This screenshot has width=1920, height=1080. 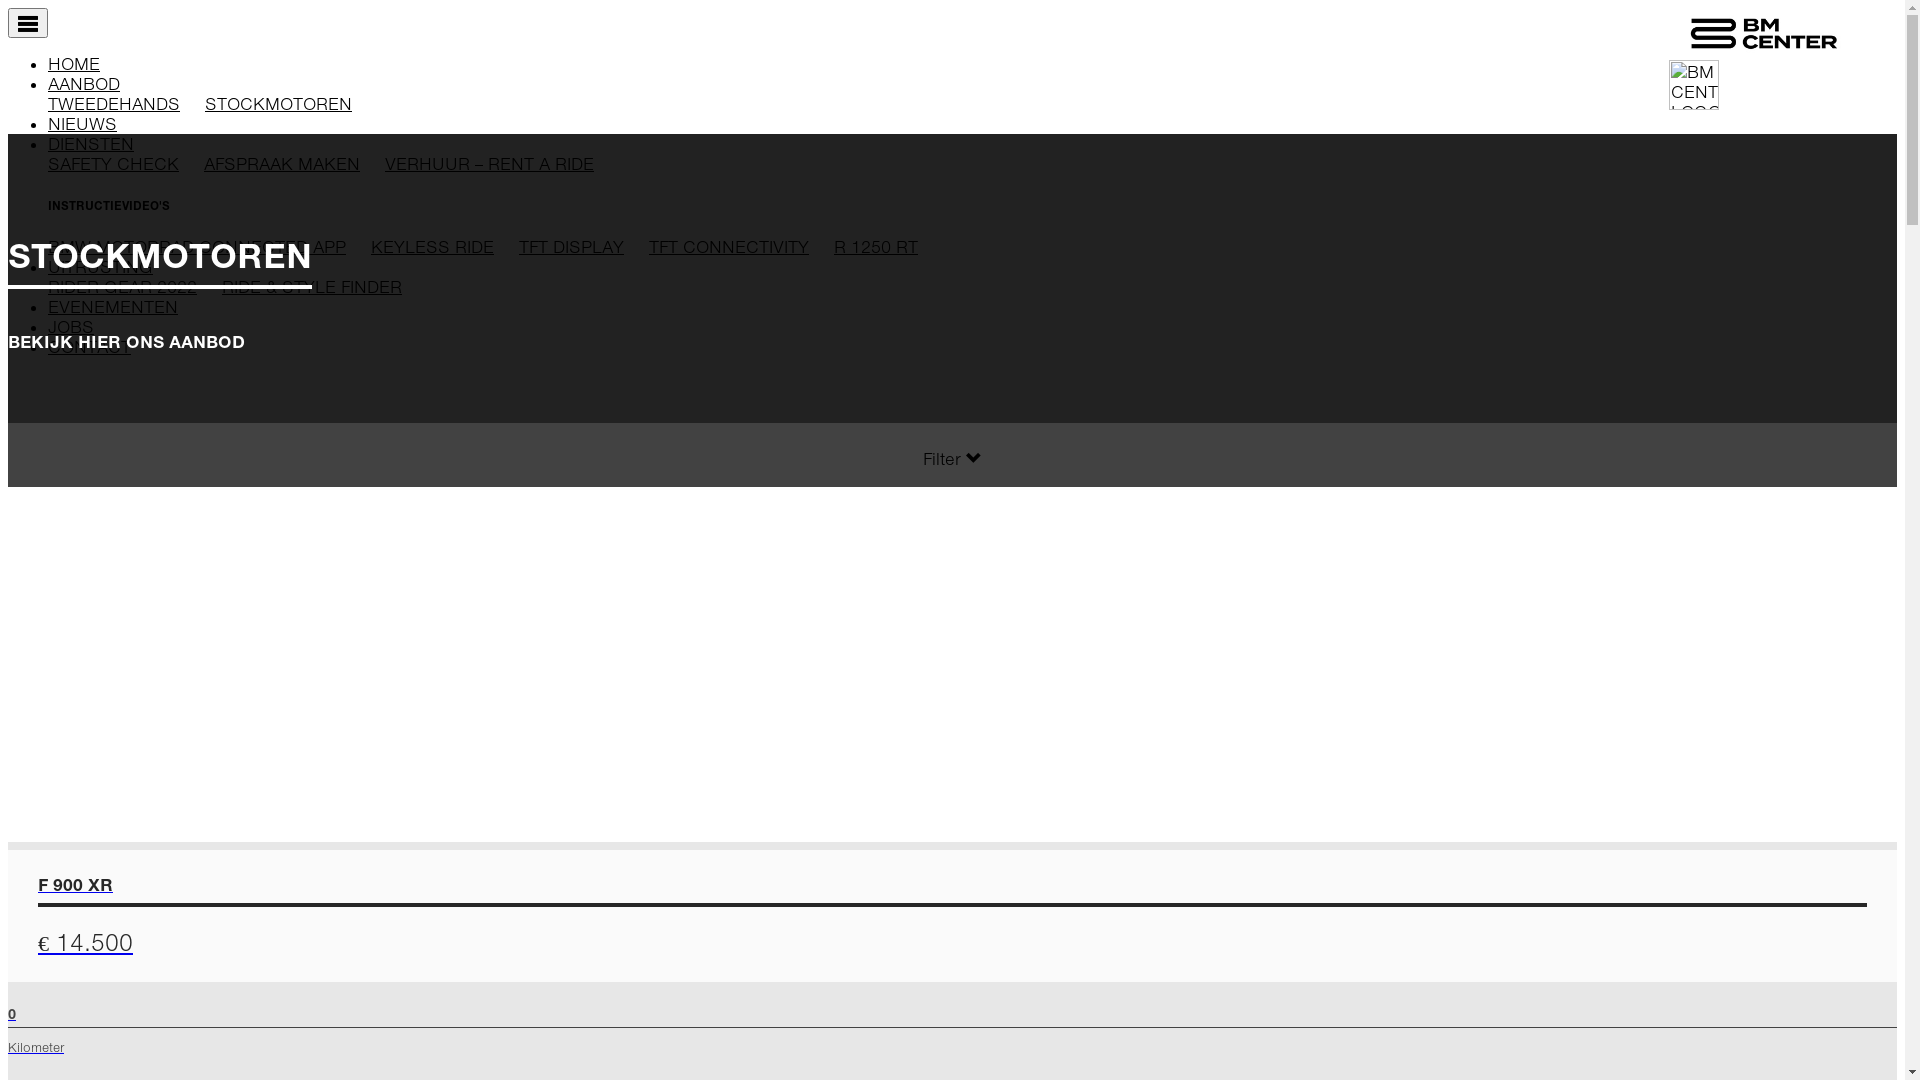 What do you see at coordinates (729, 247) in the screenshot?
I see `TFT CONNECTIVITY` at bounding box center [729, 247].